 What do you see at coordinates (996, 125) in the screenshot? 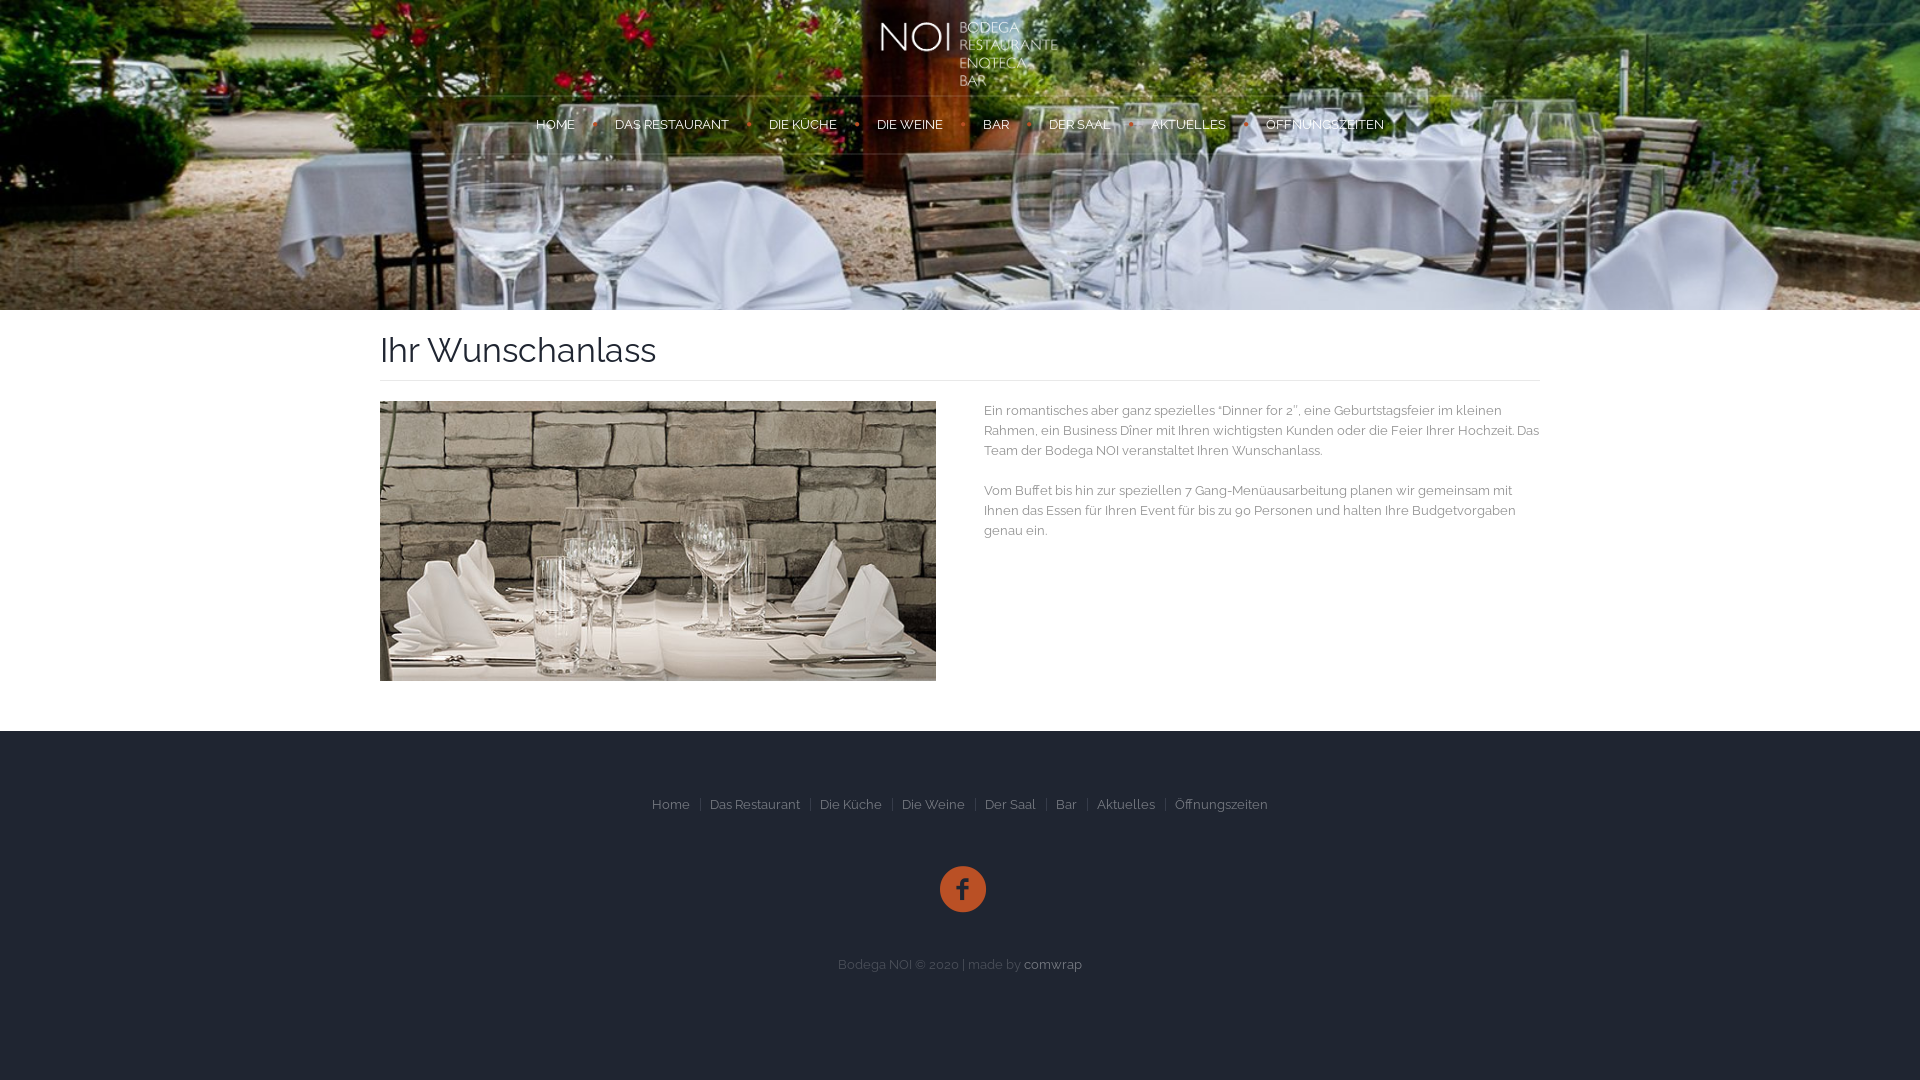
I see `BAR` at bounding box center [996, 125].